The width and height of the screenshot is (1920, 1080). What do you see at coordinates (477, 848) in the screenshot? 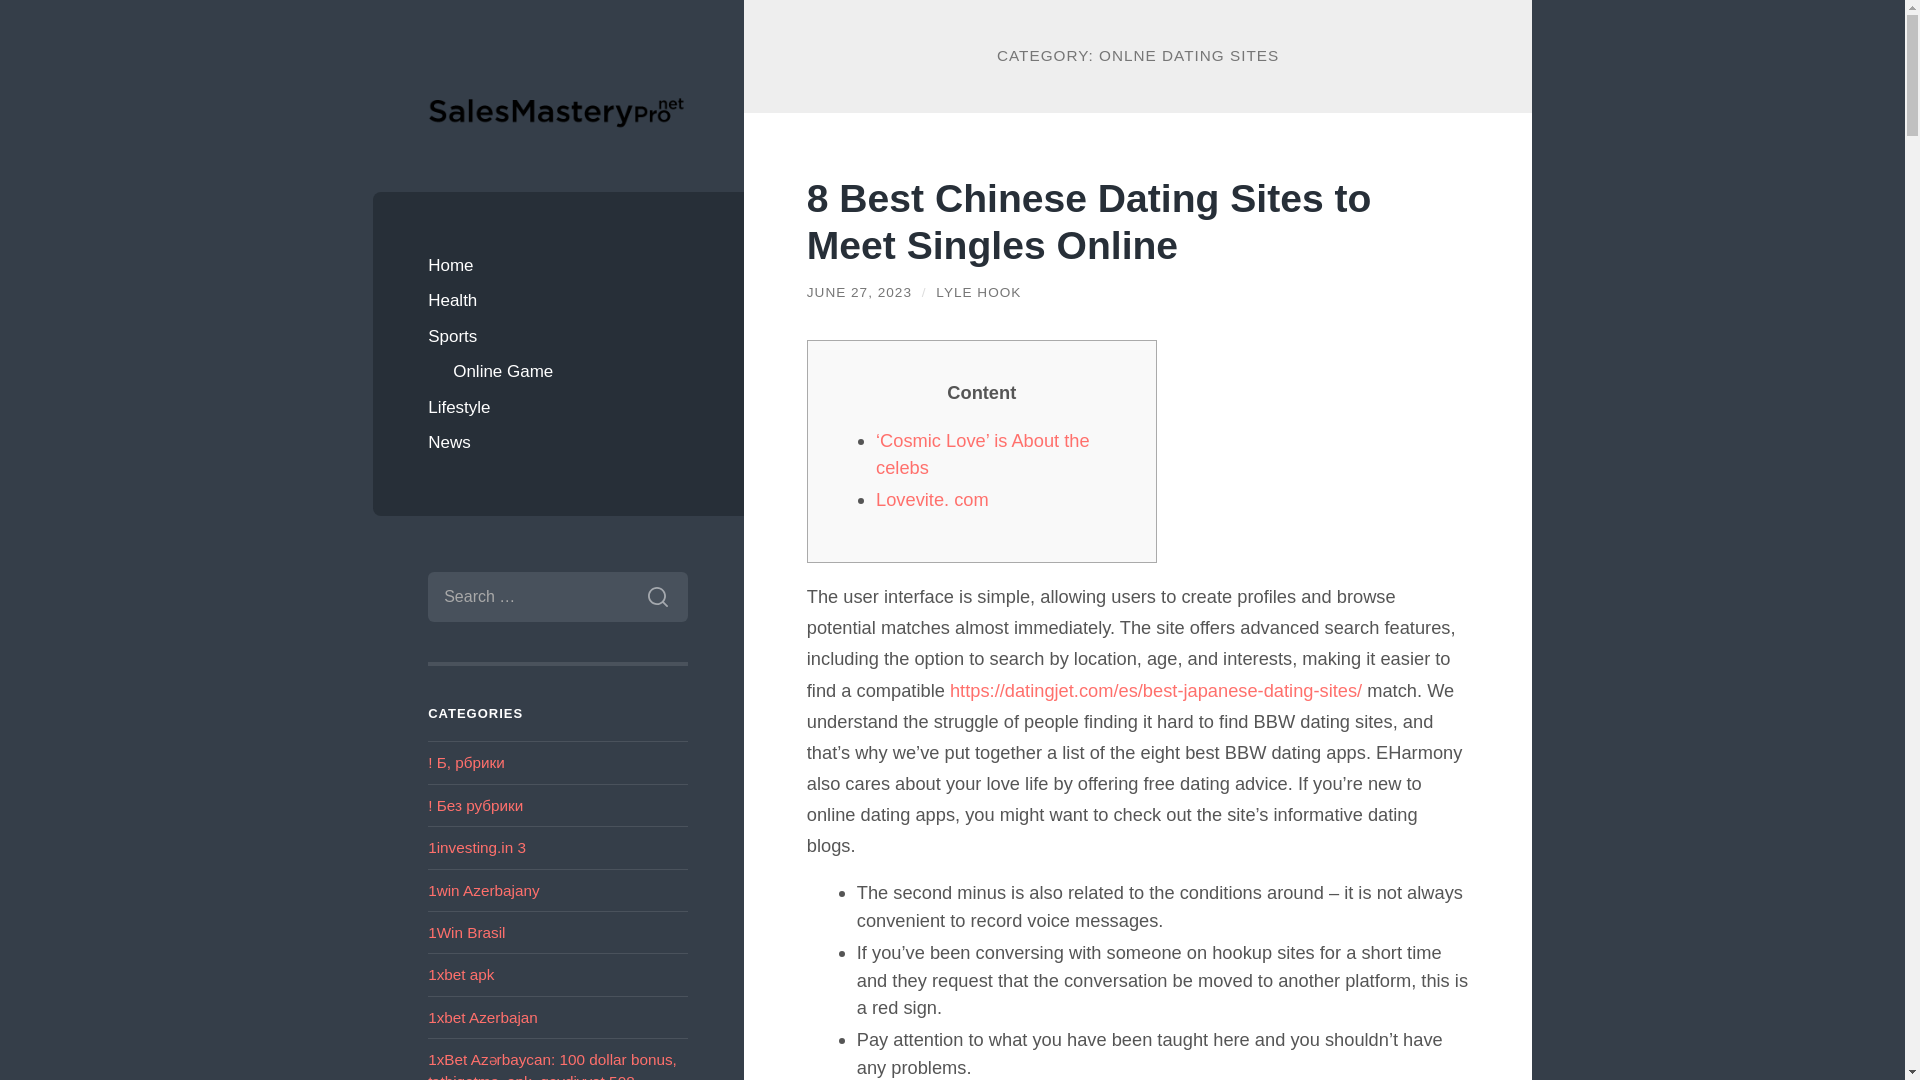
I see `1investing.in 3` at bounding box center [477, 848].